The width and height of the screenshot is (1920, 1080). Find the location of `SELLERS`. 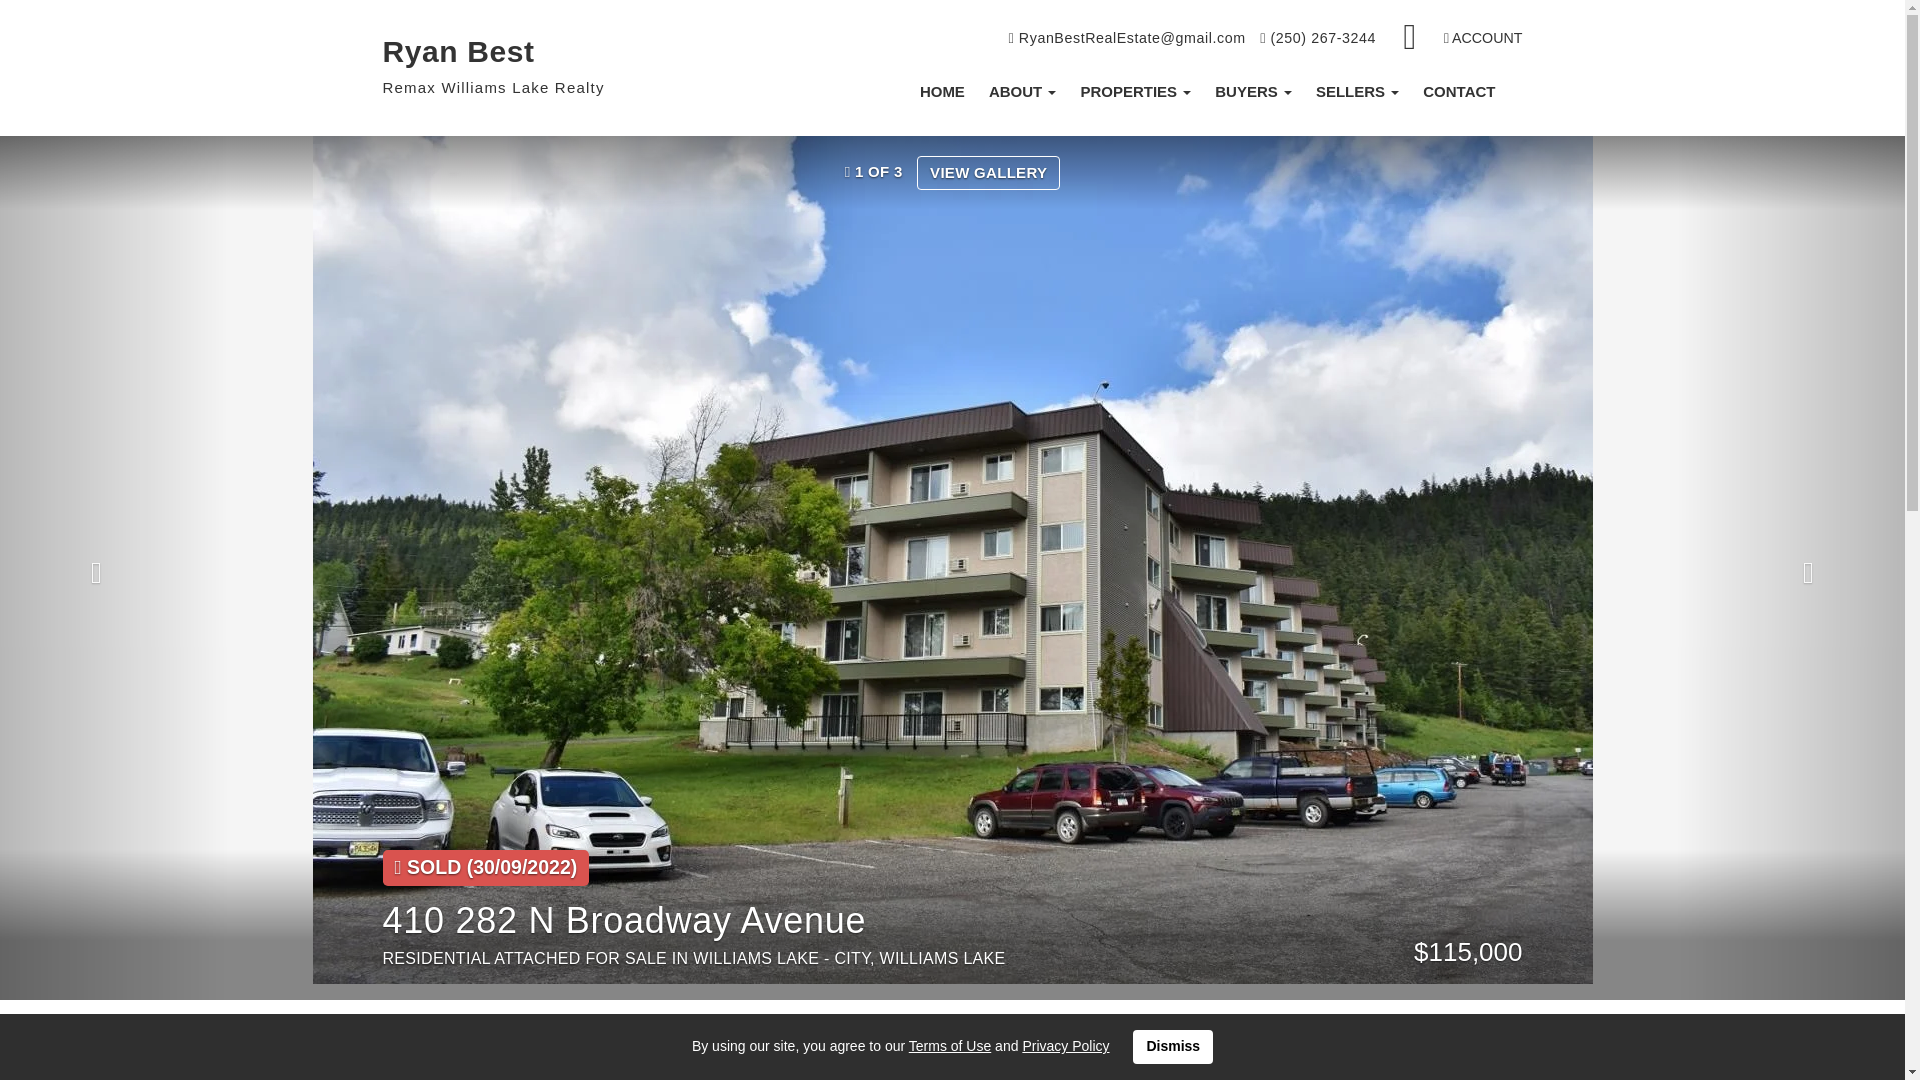

SELLERS is located at coordinates (1357, 92).